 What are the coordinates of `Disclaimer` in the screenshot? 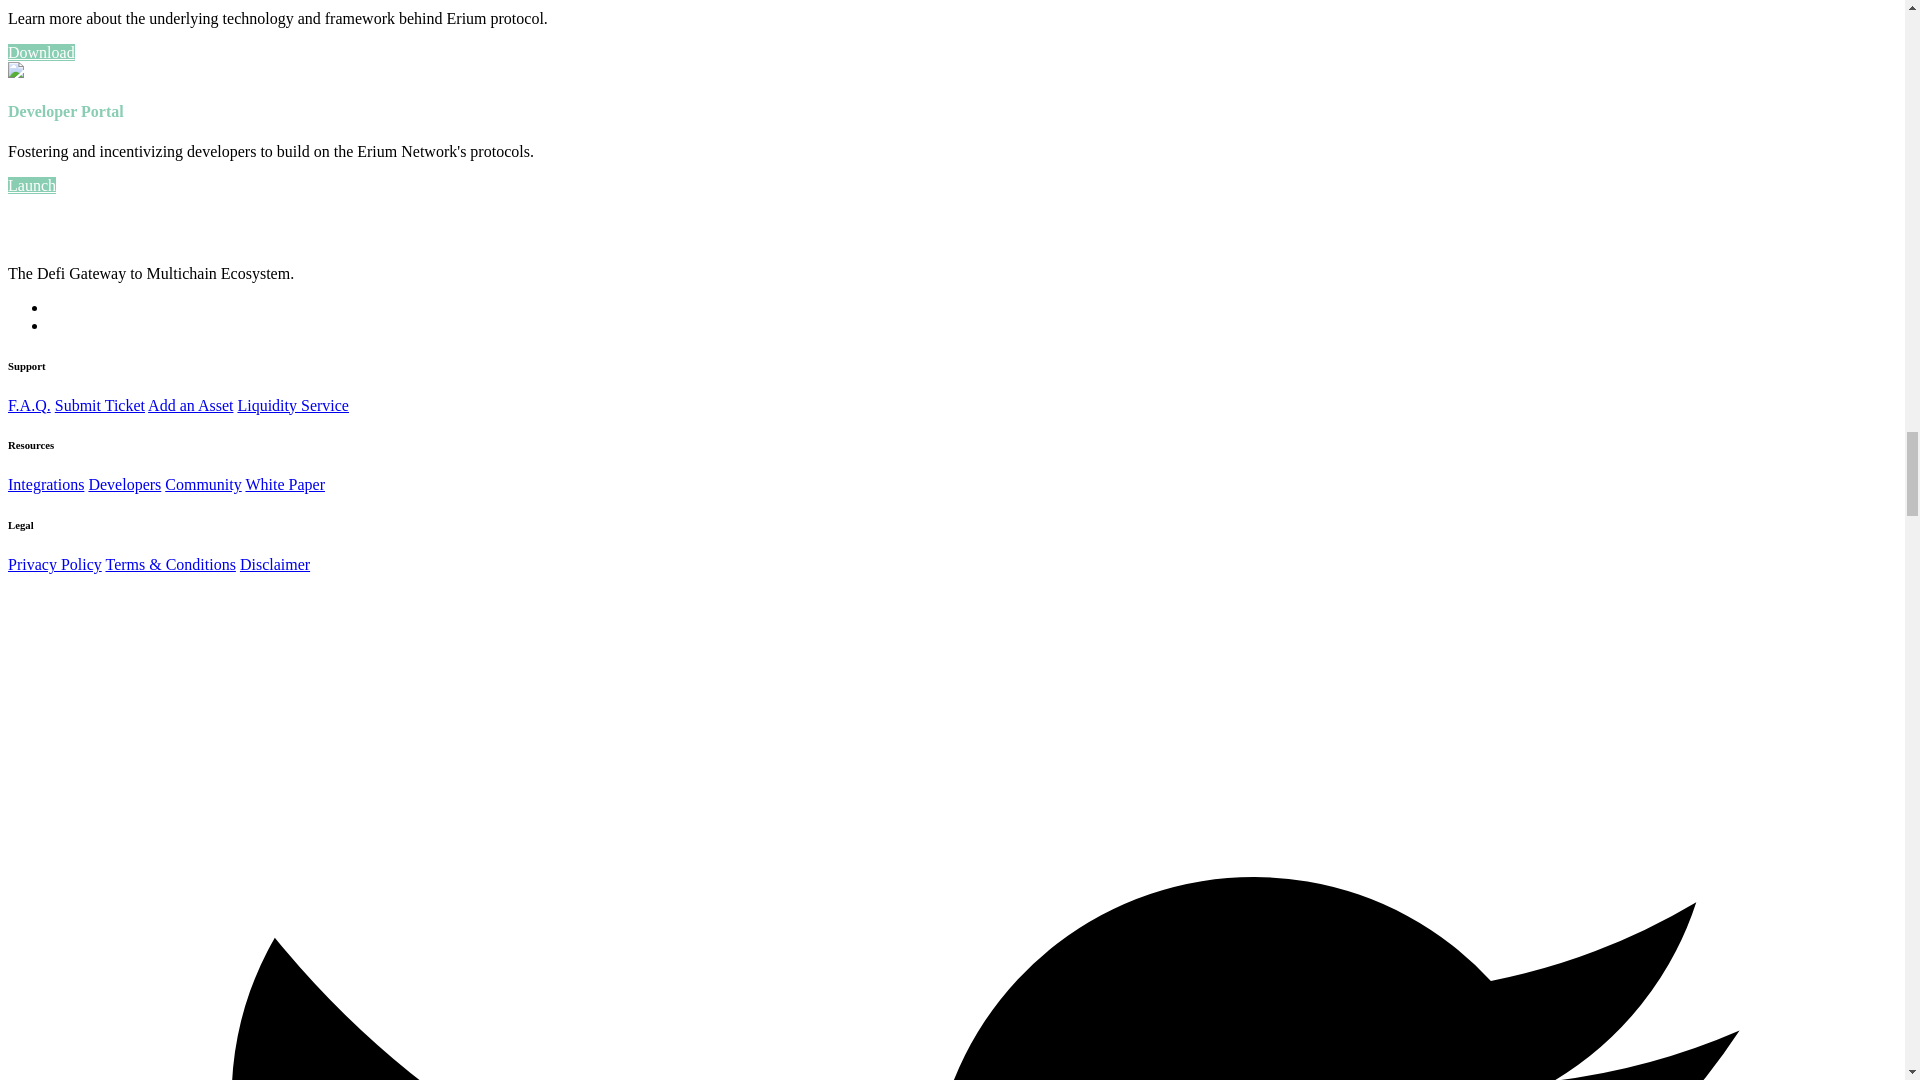 It's located at (274, 564).